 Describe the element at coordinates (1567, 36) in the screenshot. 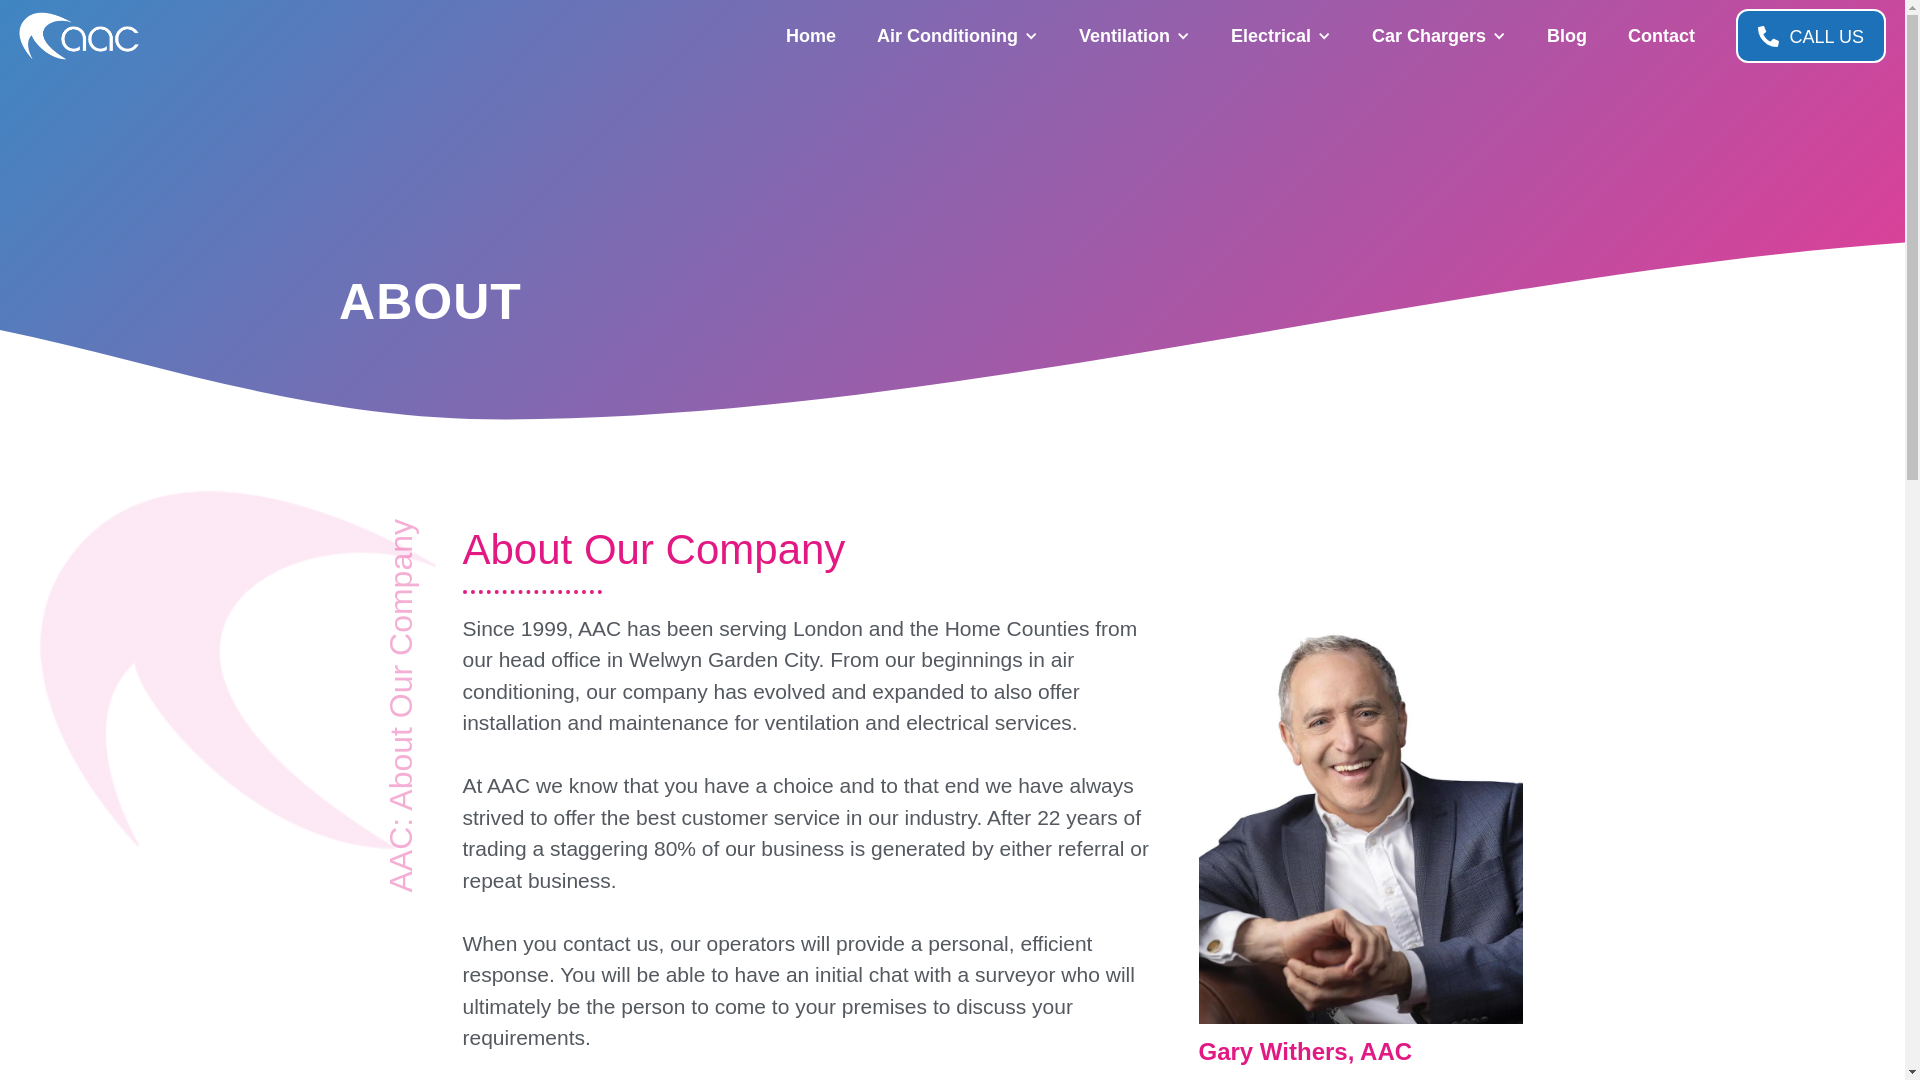

I see `Blog` at that location.